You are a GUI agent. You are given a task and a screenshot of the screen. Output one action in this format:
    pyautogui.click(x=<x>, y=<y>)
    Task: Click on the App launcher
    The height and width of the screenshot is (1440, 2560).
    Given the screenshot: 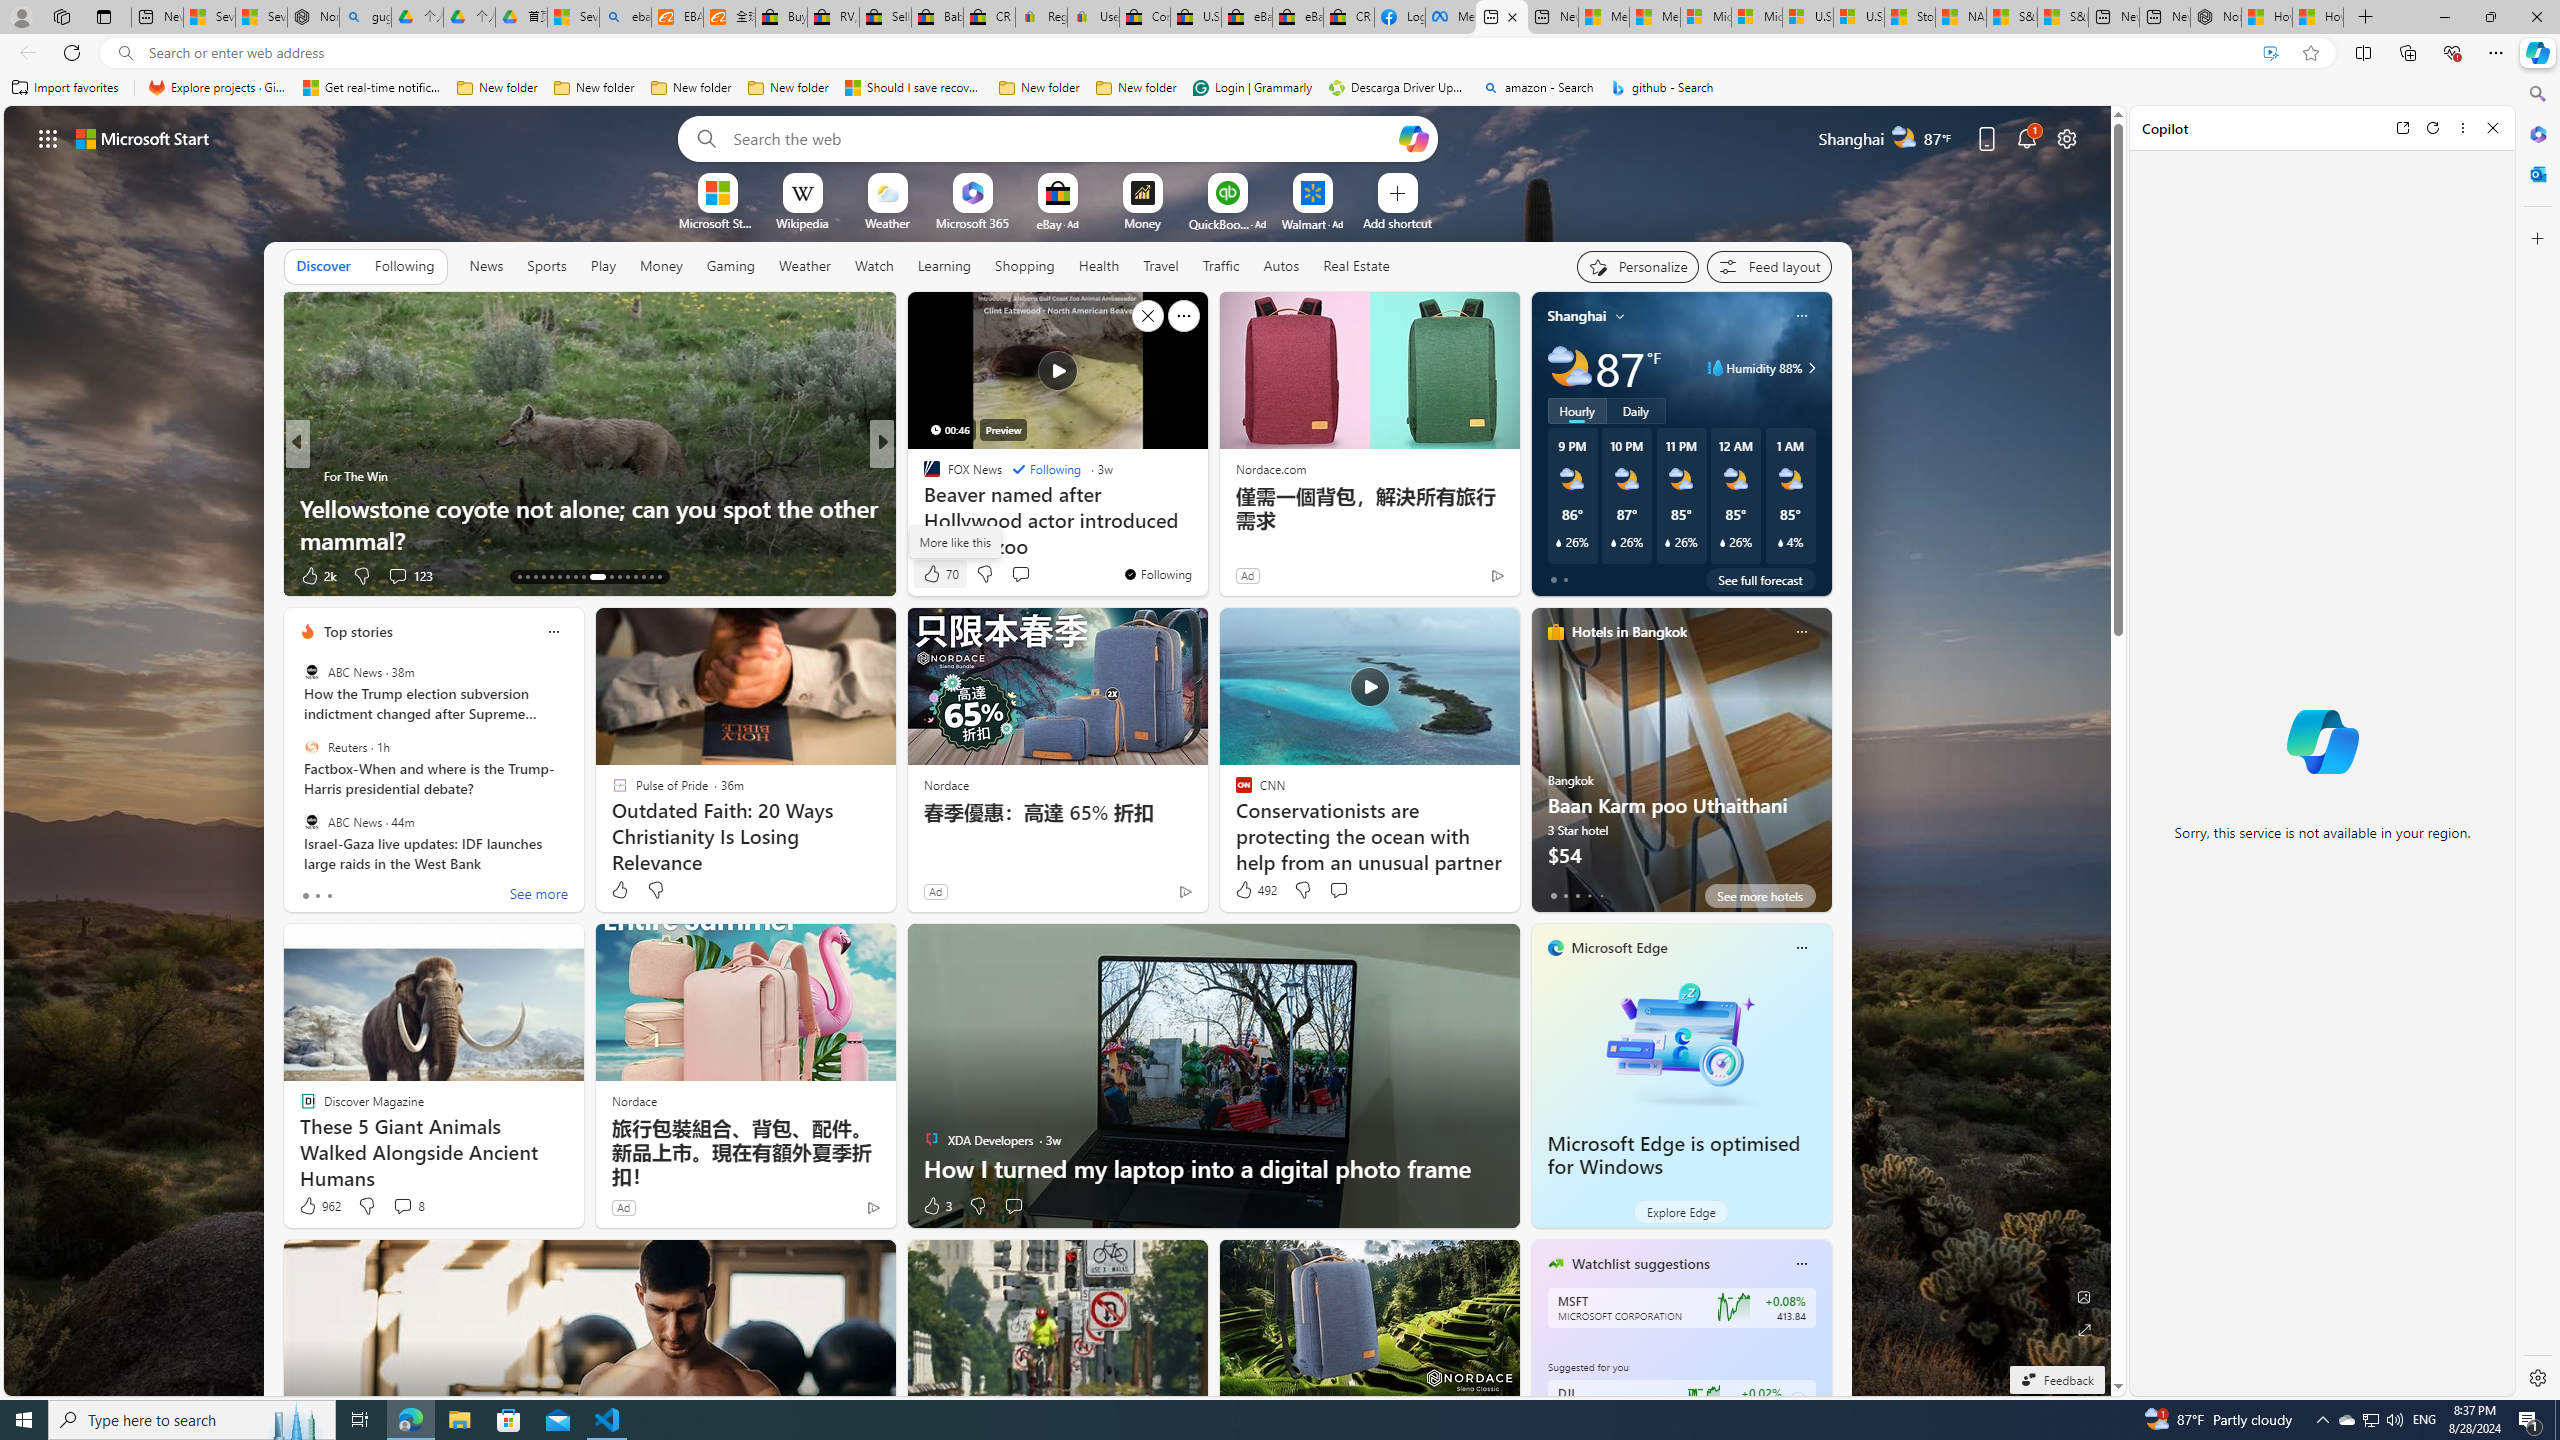 What is the action you would take?
    pyautogui.click(x=48, y=138)
    